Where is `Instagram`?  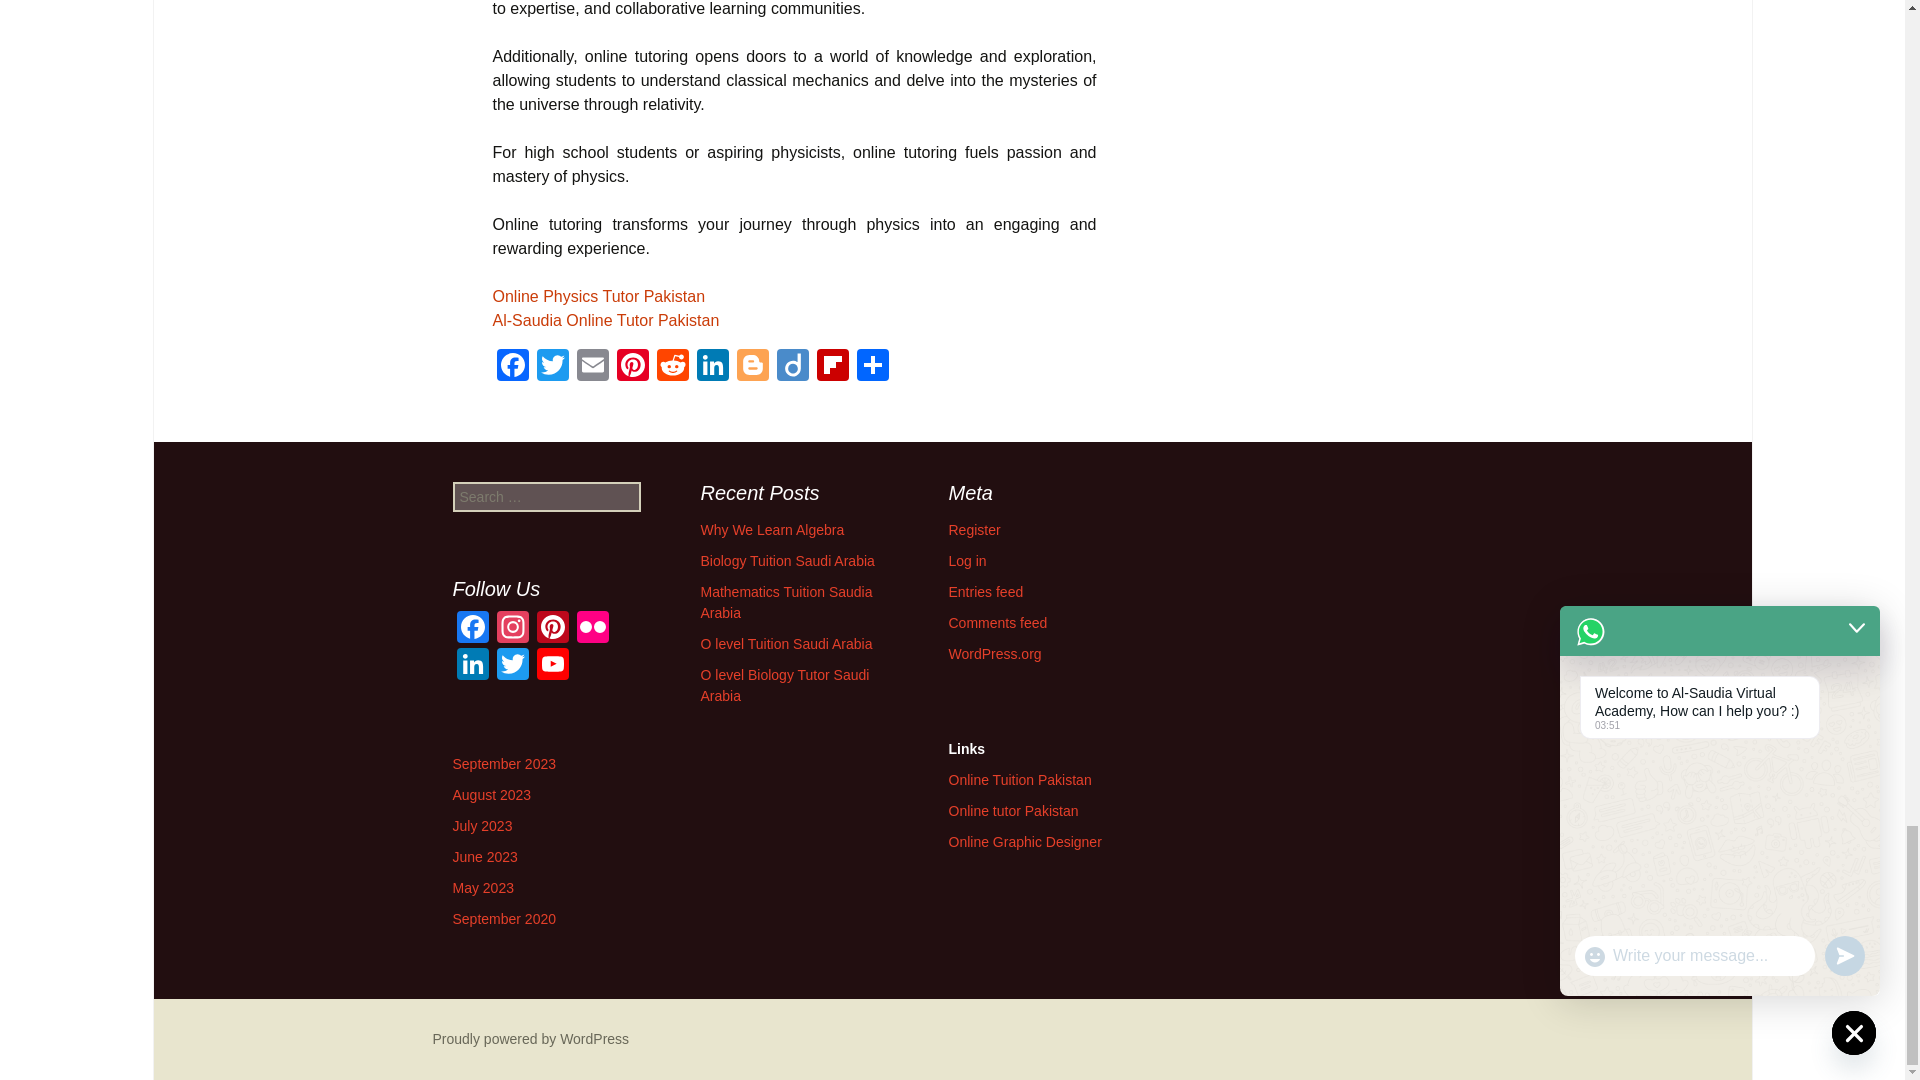 Instagram is located at coordinates (511, 630).